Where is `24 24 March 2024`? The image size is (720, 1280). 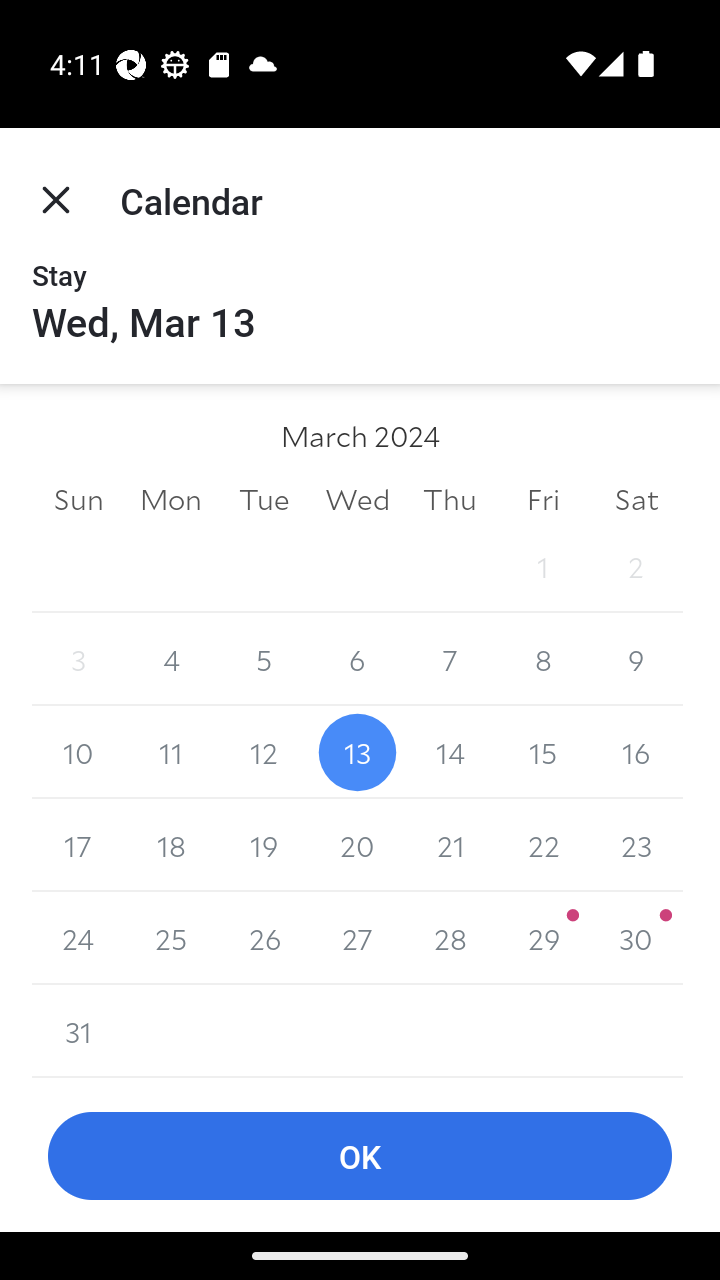 24 24 March 2024 is located at coordinates (78, 938).